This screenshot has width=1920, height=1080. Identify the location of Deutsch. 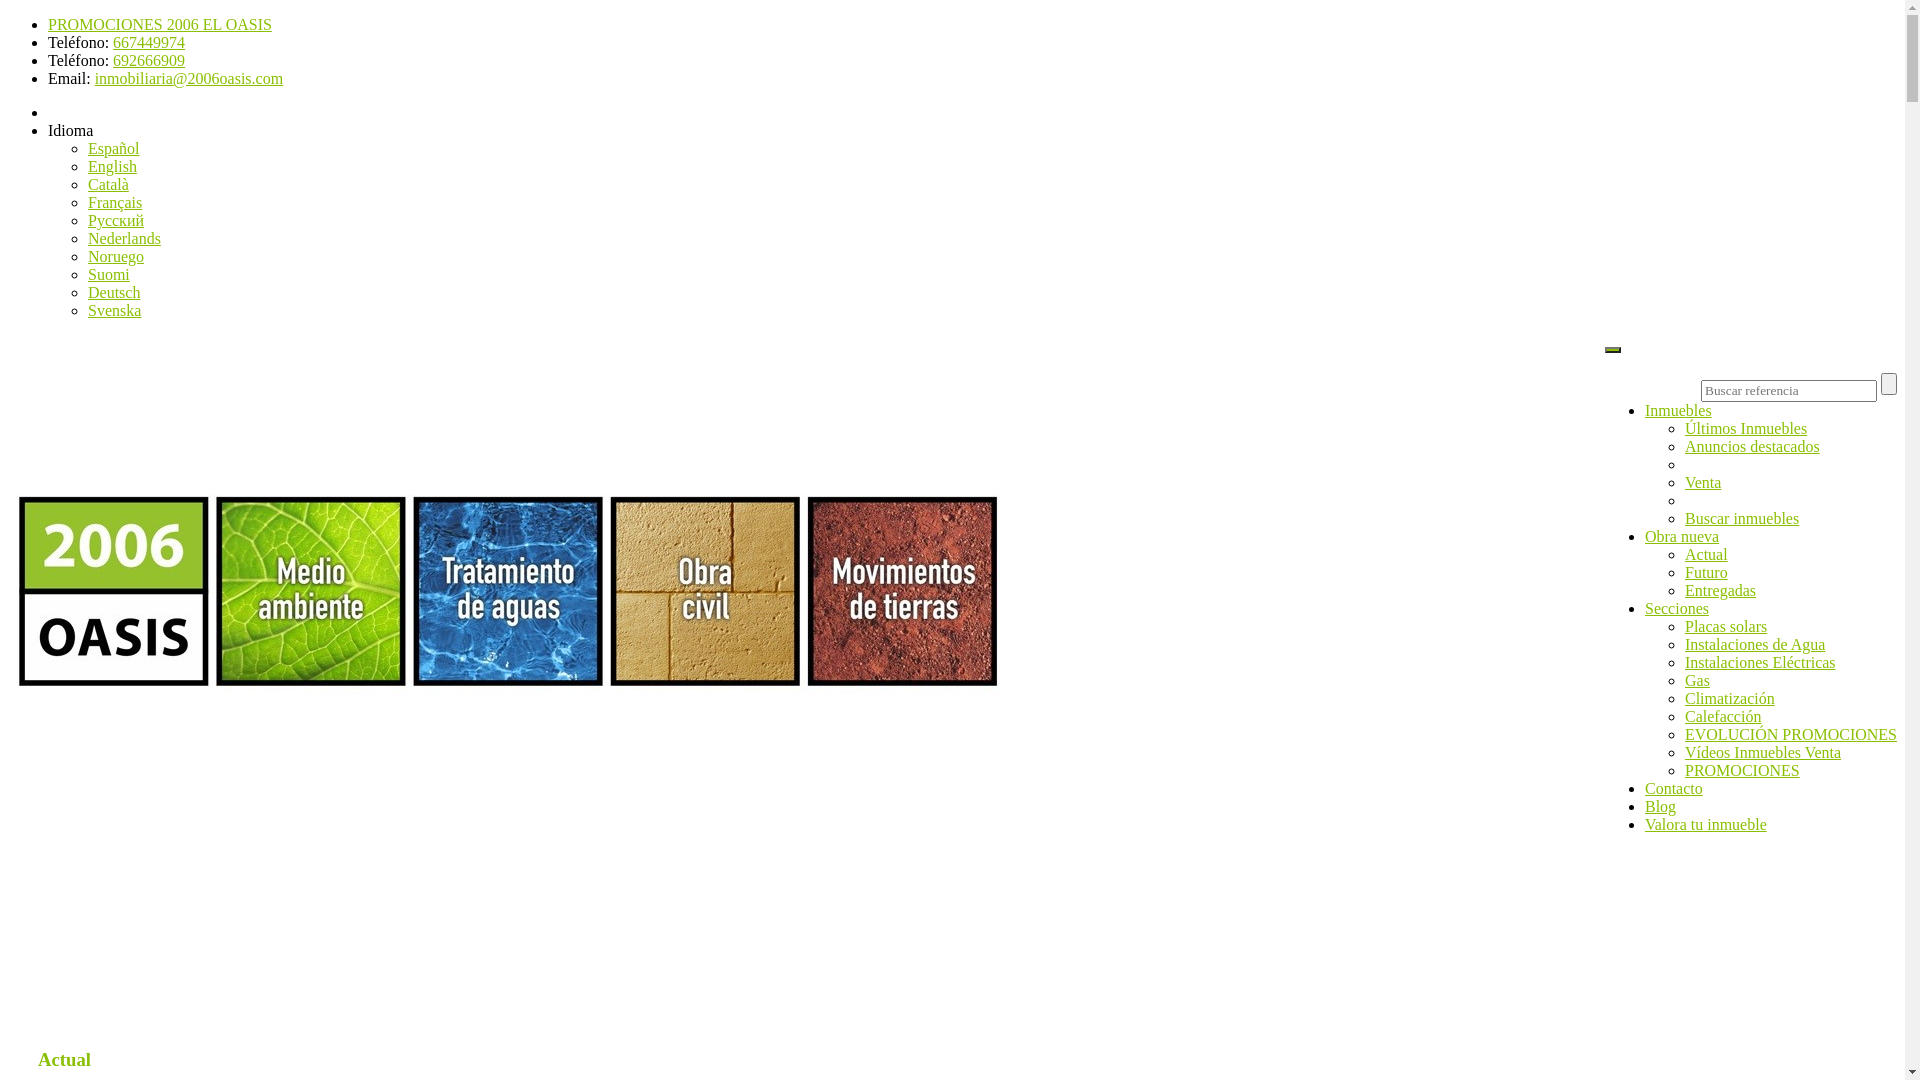
(114, 292).